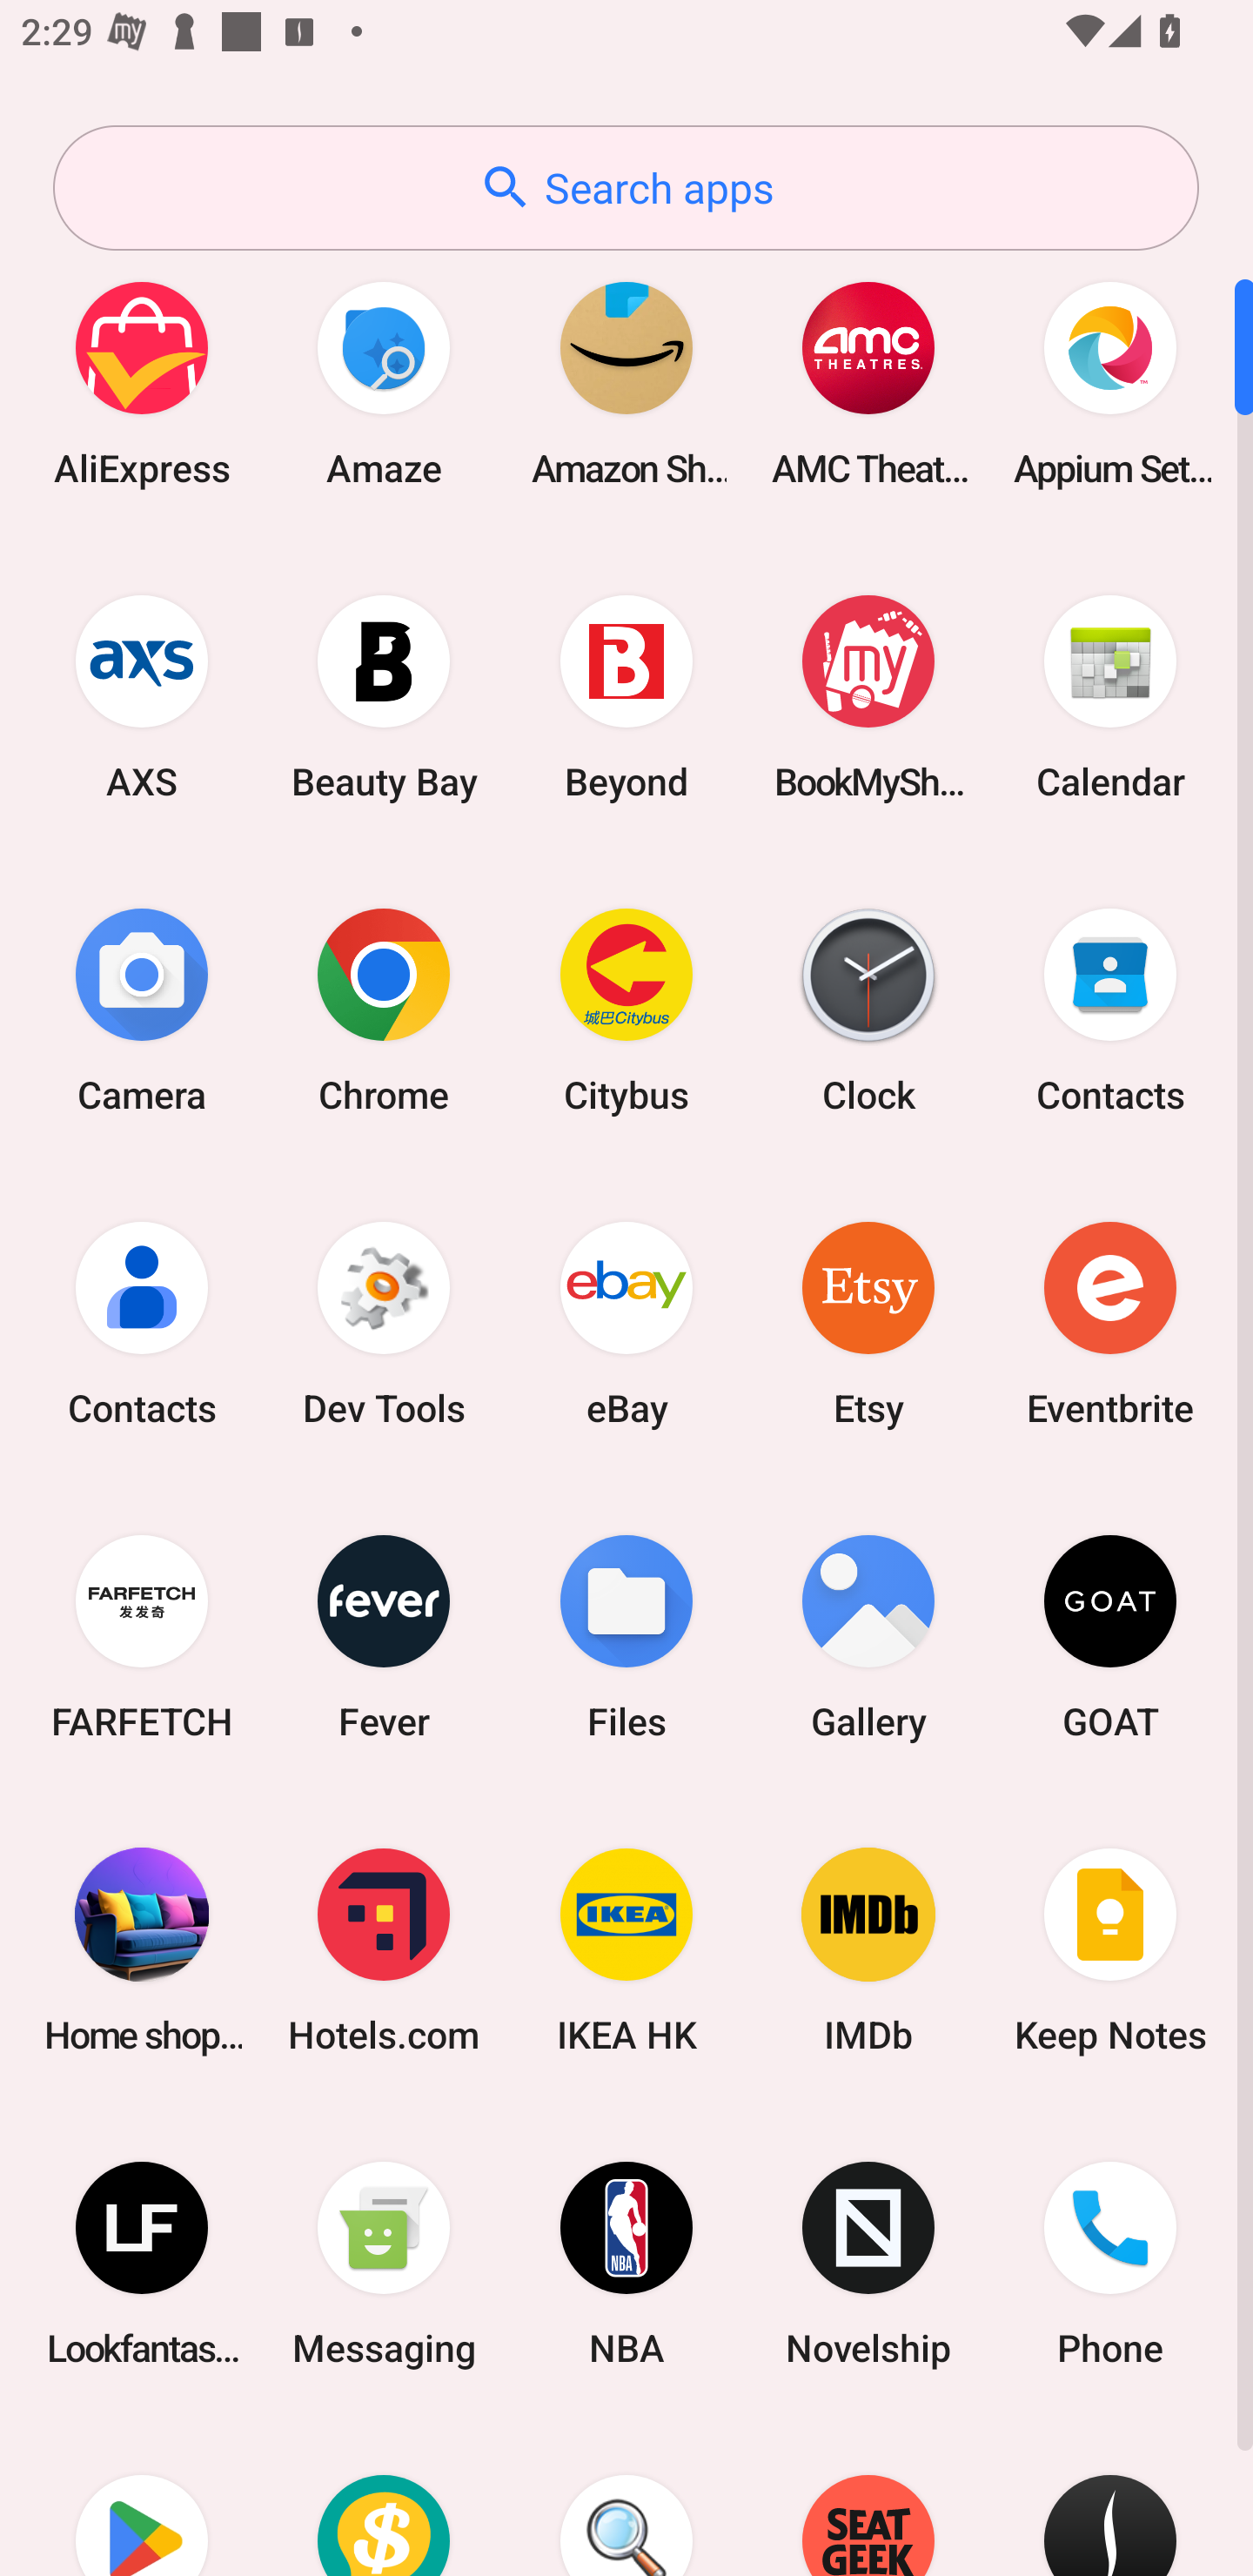 Image resolution: width=1253 pixels, height=2576 pixels. Describe the element at coordinates (142, 1010) in the screenshot. I see `Camera` at that location.